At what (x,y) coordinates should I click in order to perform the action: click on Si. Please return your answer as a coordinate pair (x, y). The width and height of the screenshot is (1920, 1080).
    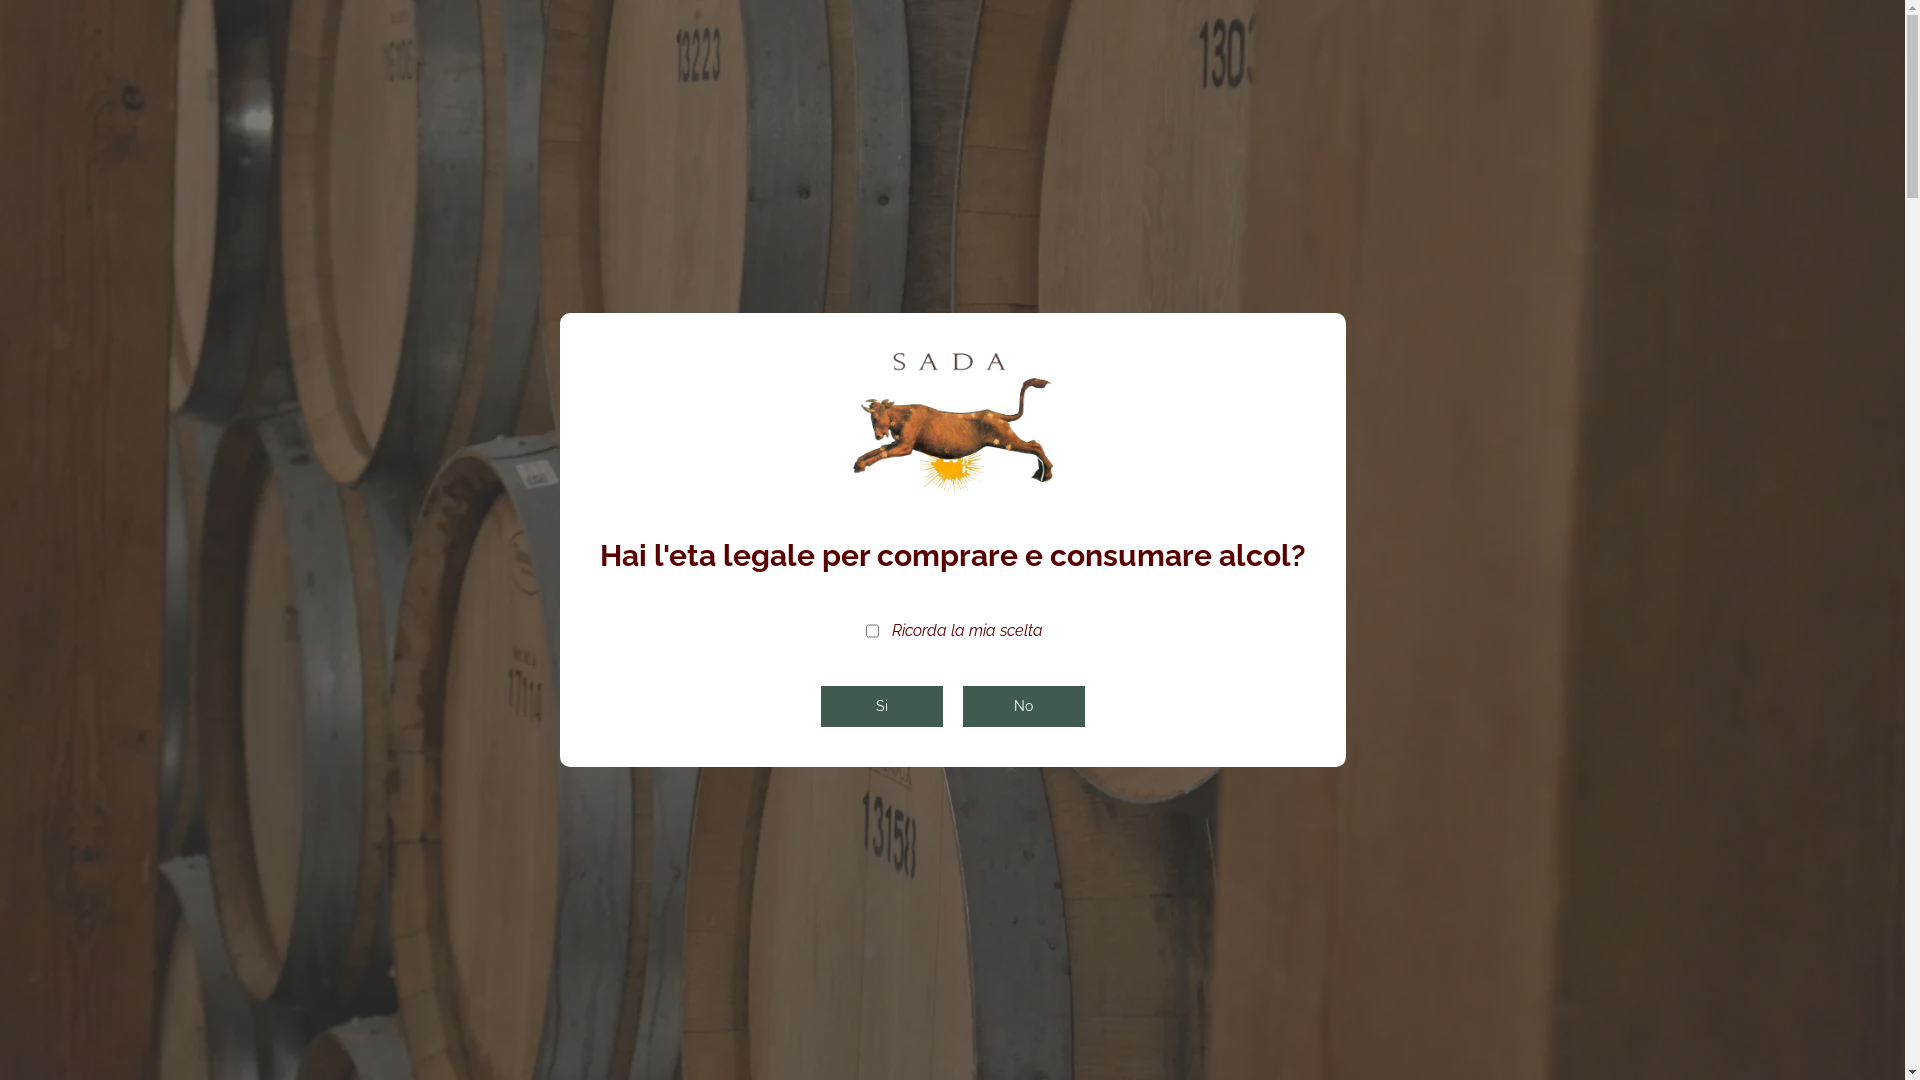
    Looking at the image, I should click on (881, 706).